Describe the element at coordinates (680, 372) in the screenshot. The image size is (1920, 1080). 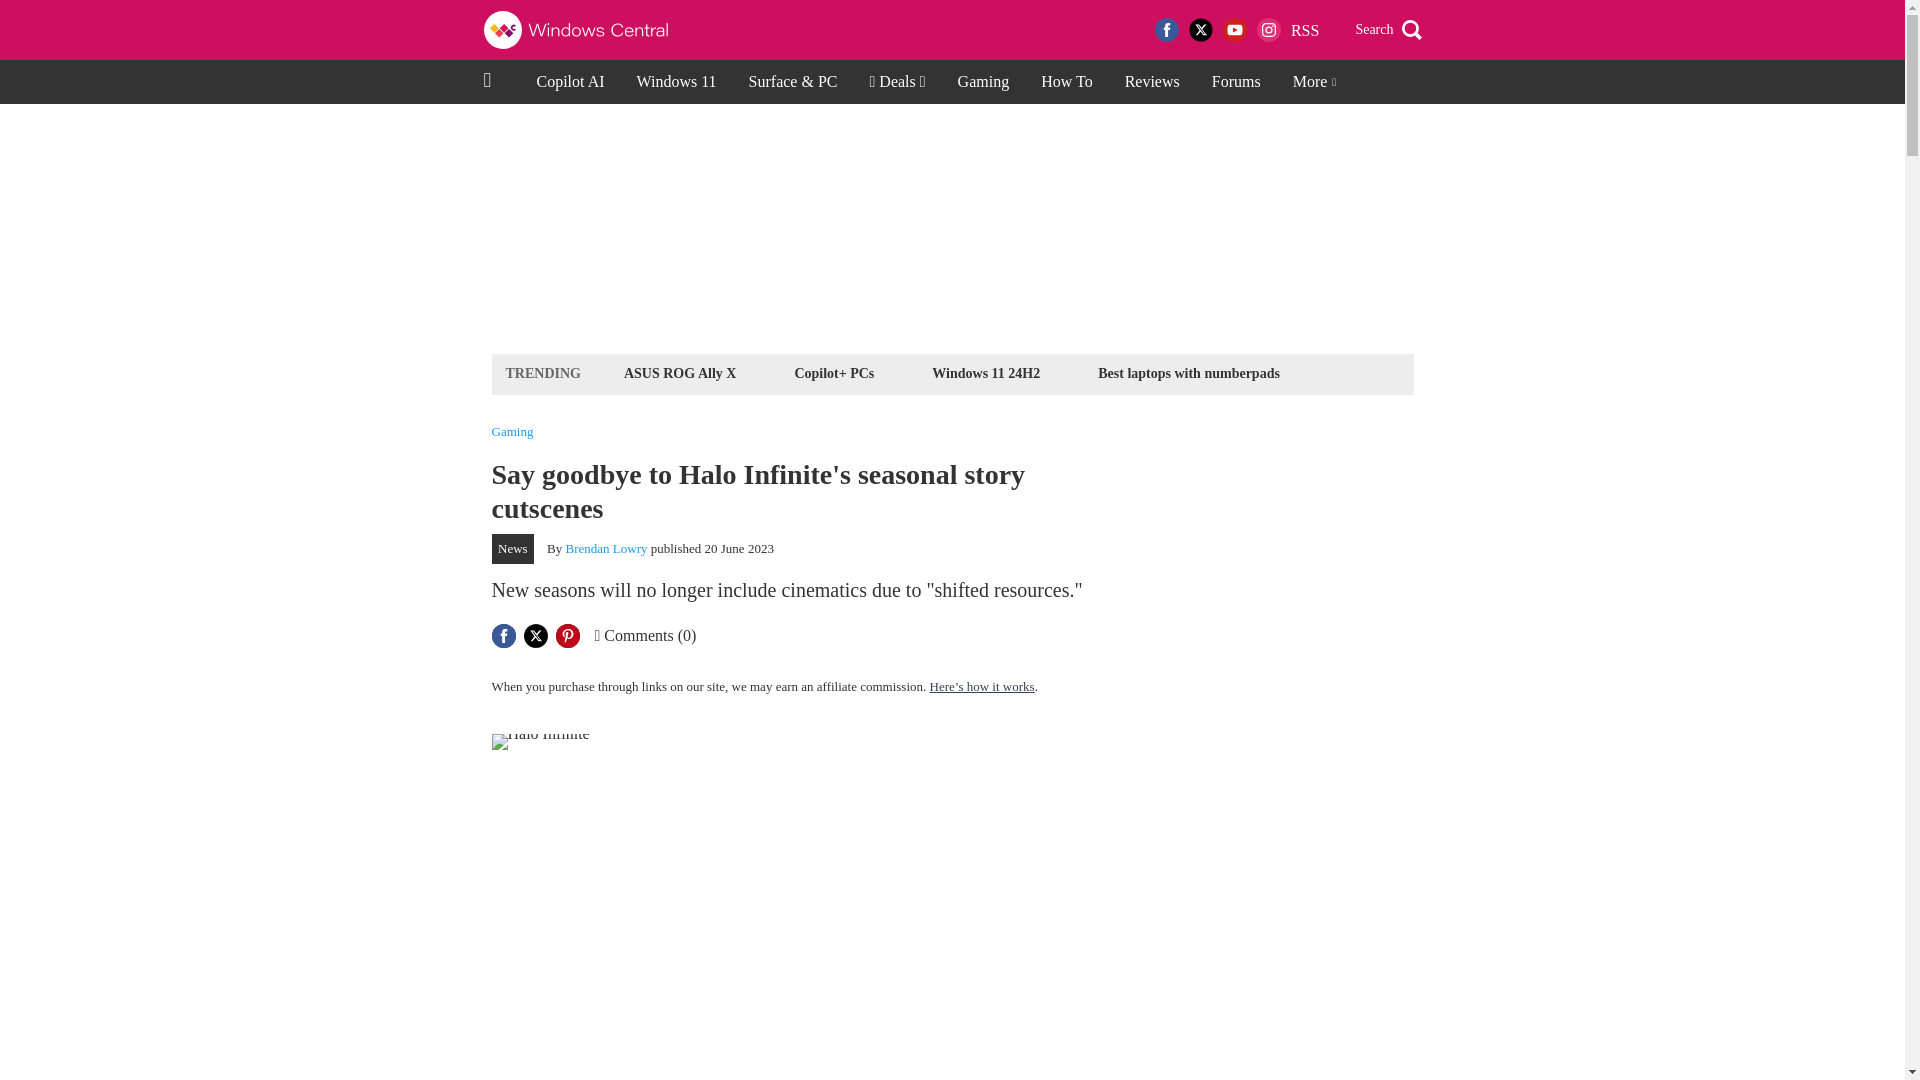
I see `ASUS ROG Ally X` at that location.